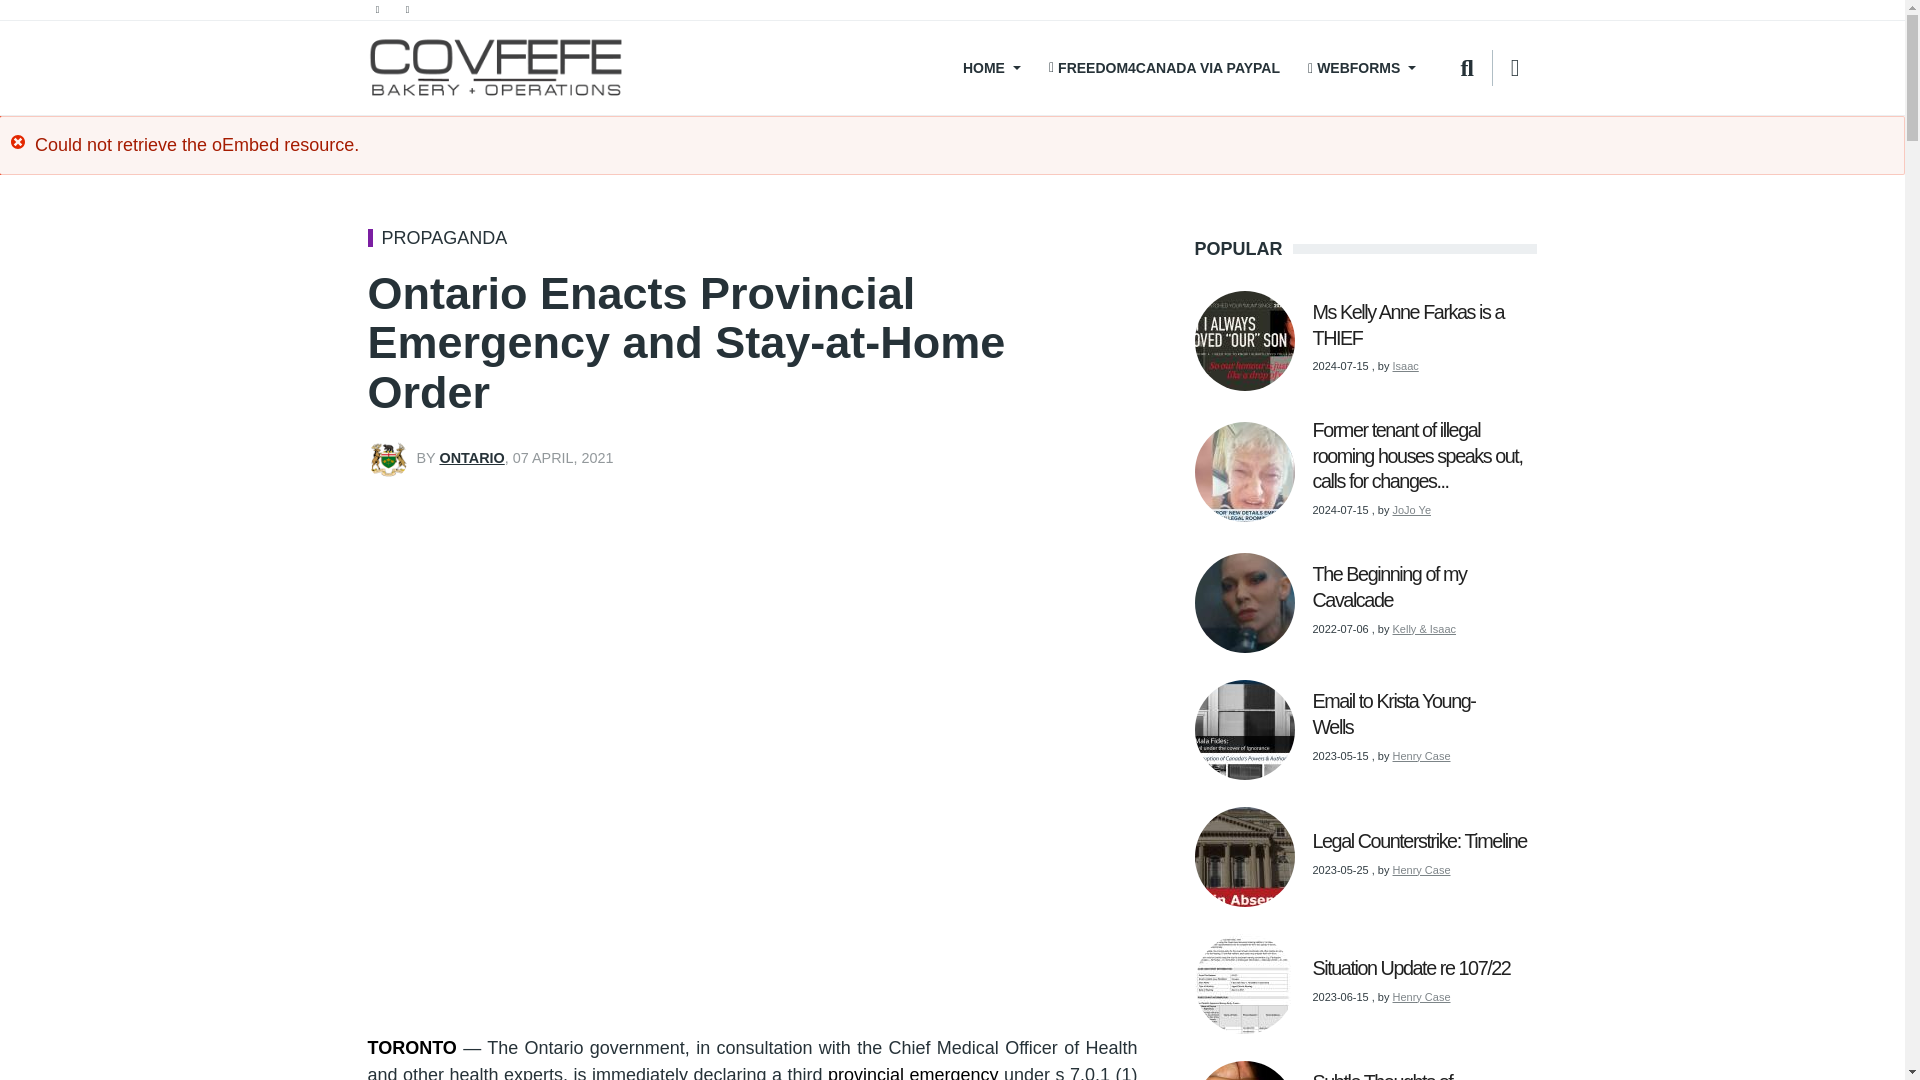 The height and width of the screenshot is (1080, 1920). What do you see at coordinates (496, 68) in the screenshot?
I see `Home` at bounding box center [496, 68].